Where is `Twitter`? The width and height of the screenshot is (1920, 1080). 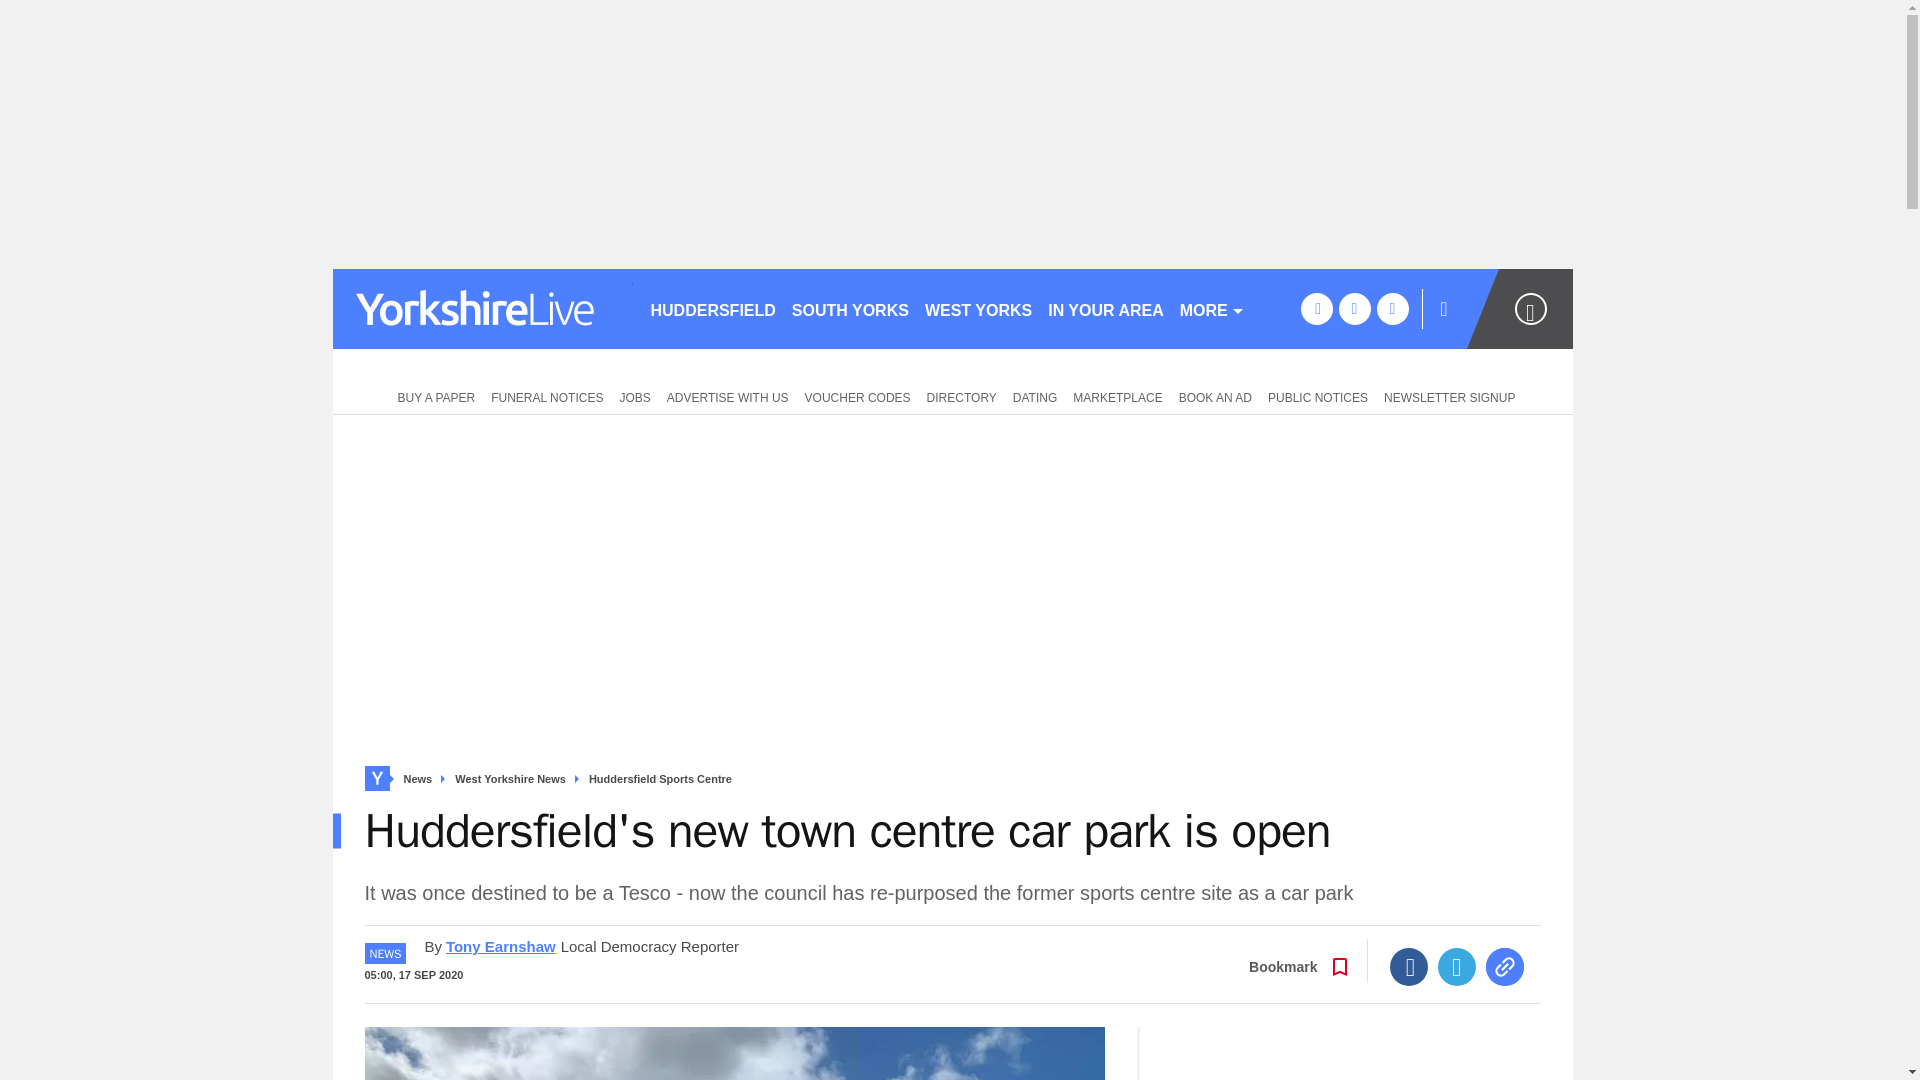
Twitter is located at coordinates (1457, 967).